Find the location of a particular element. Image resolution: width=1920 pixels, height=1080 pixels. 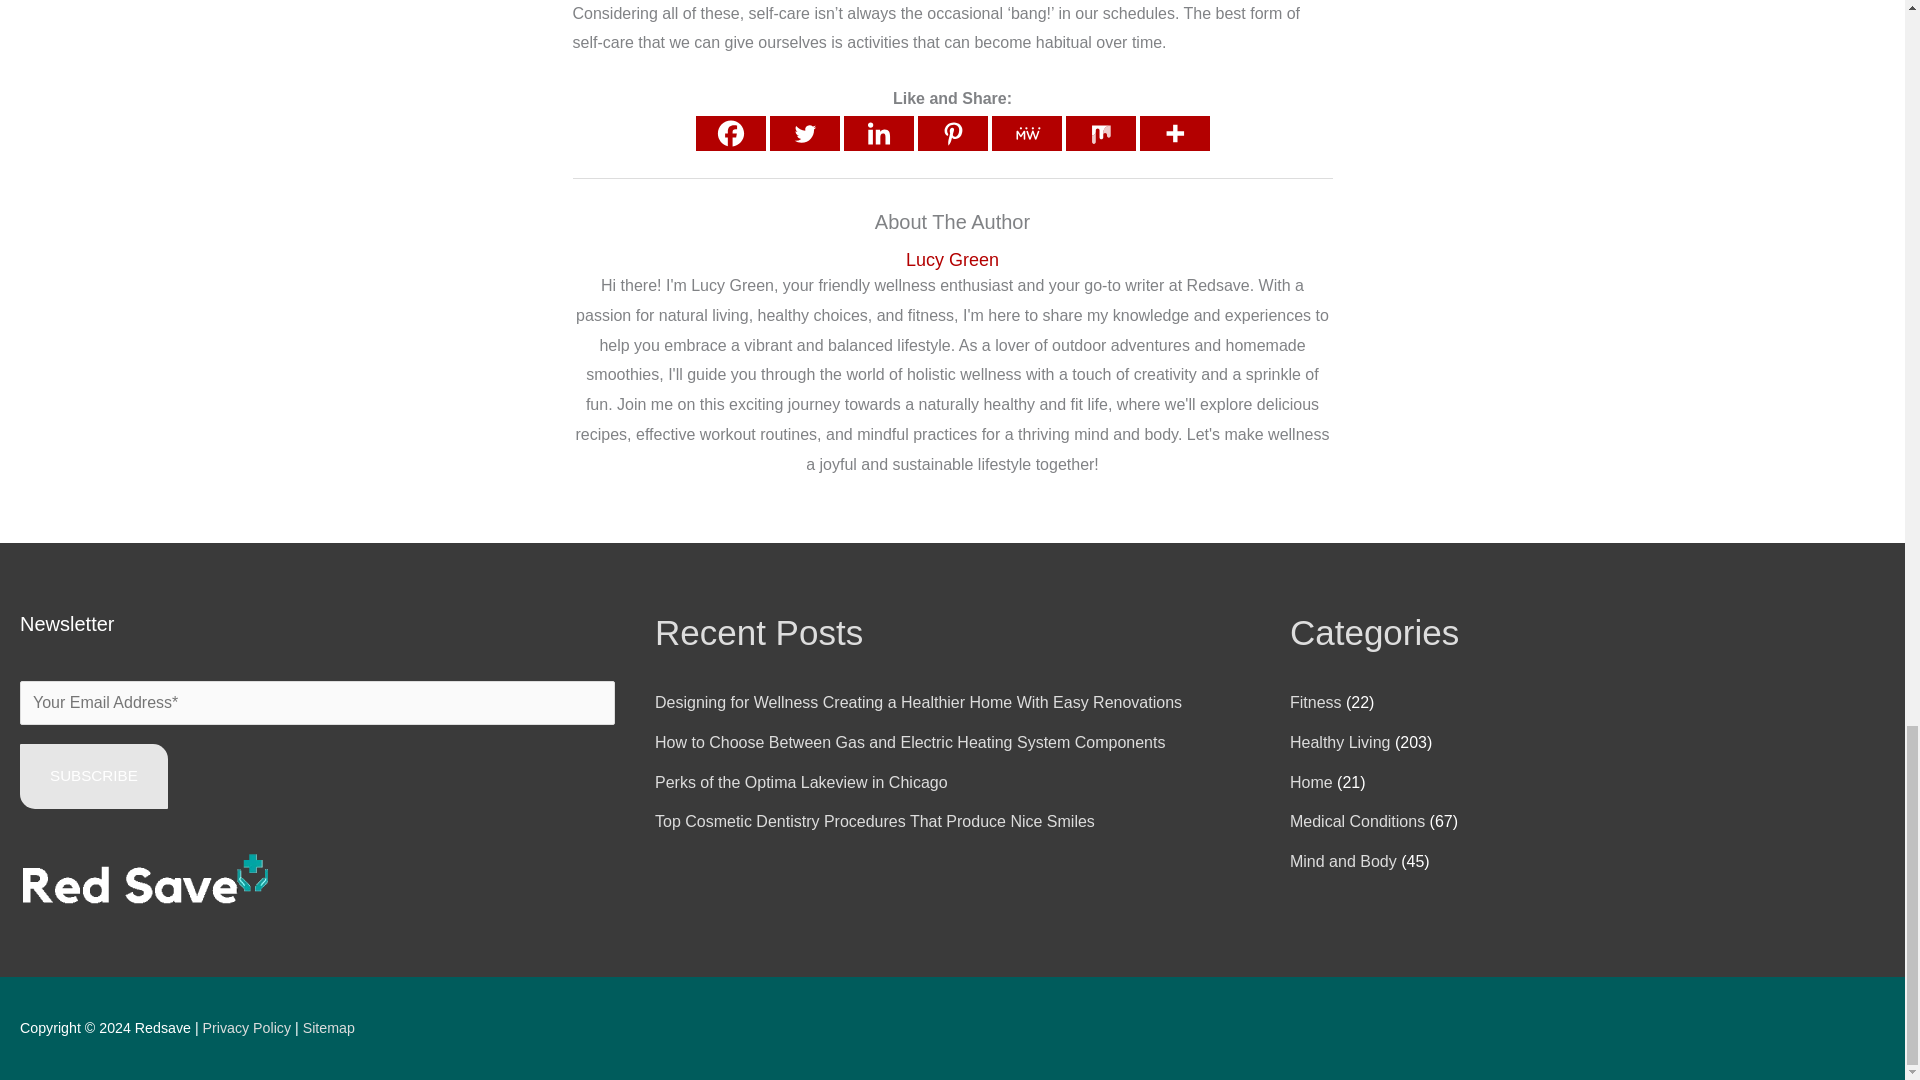

Mind and Body is located at coordinates (1344, 862).